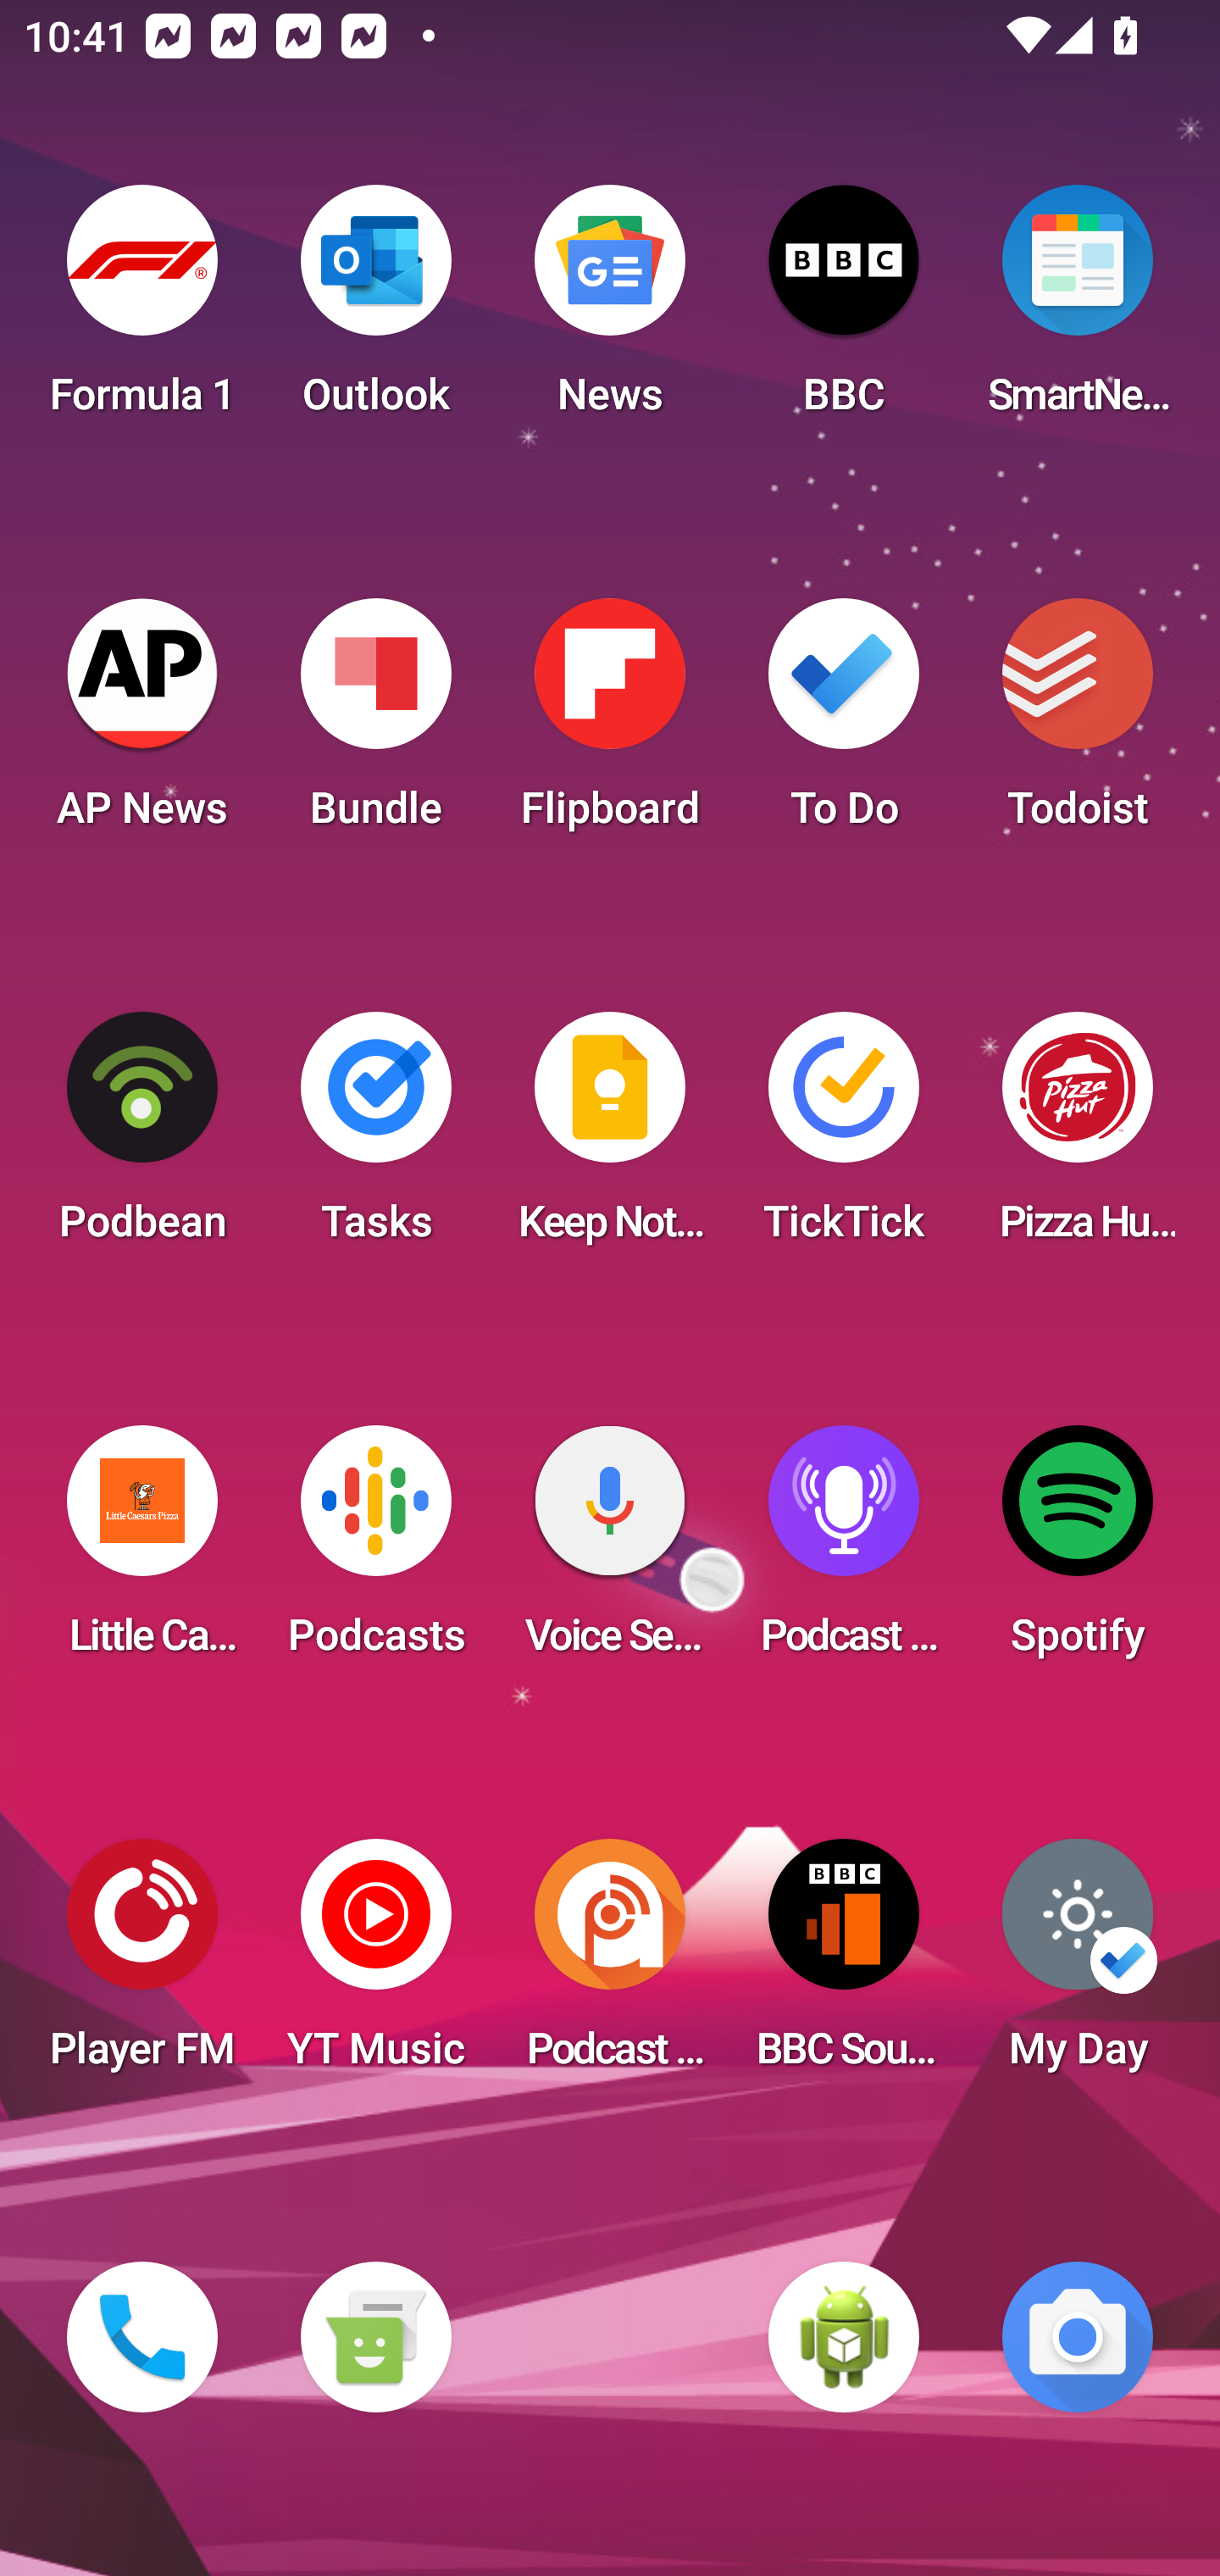  Describe the element at coordinates (1078, 1964) in the screenshot. I see `My Day` at that location.